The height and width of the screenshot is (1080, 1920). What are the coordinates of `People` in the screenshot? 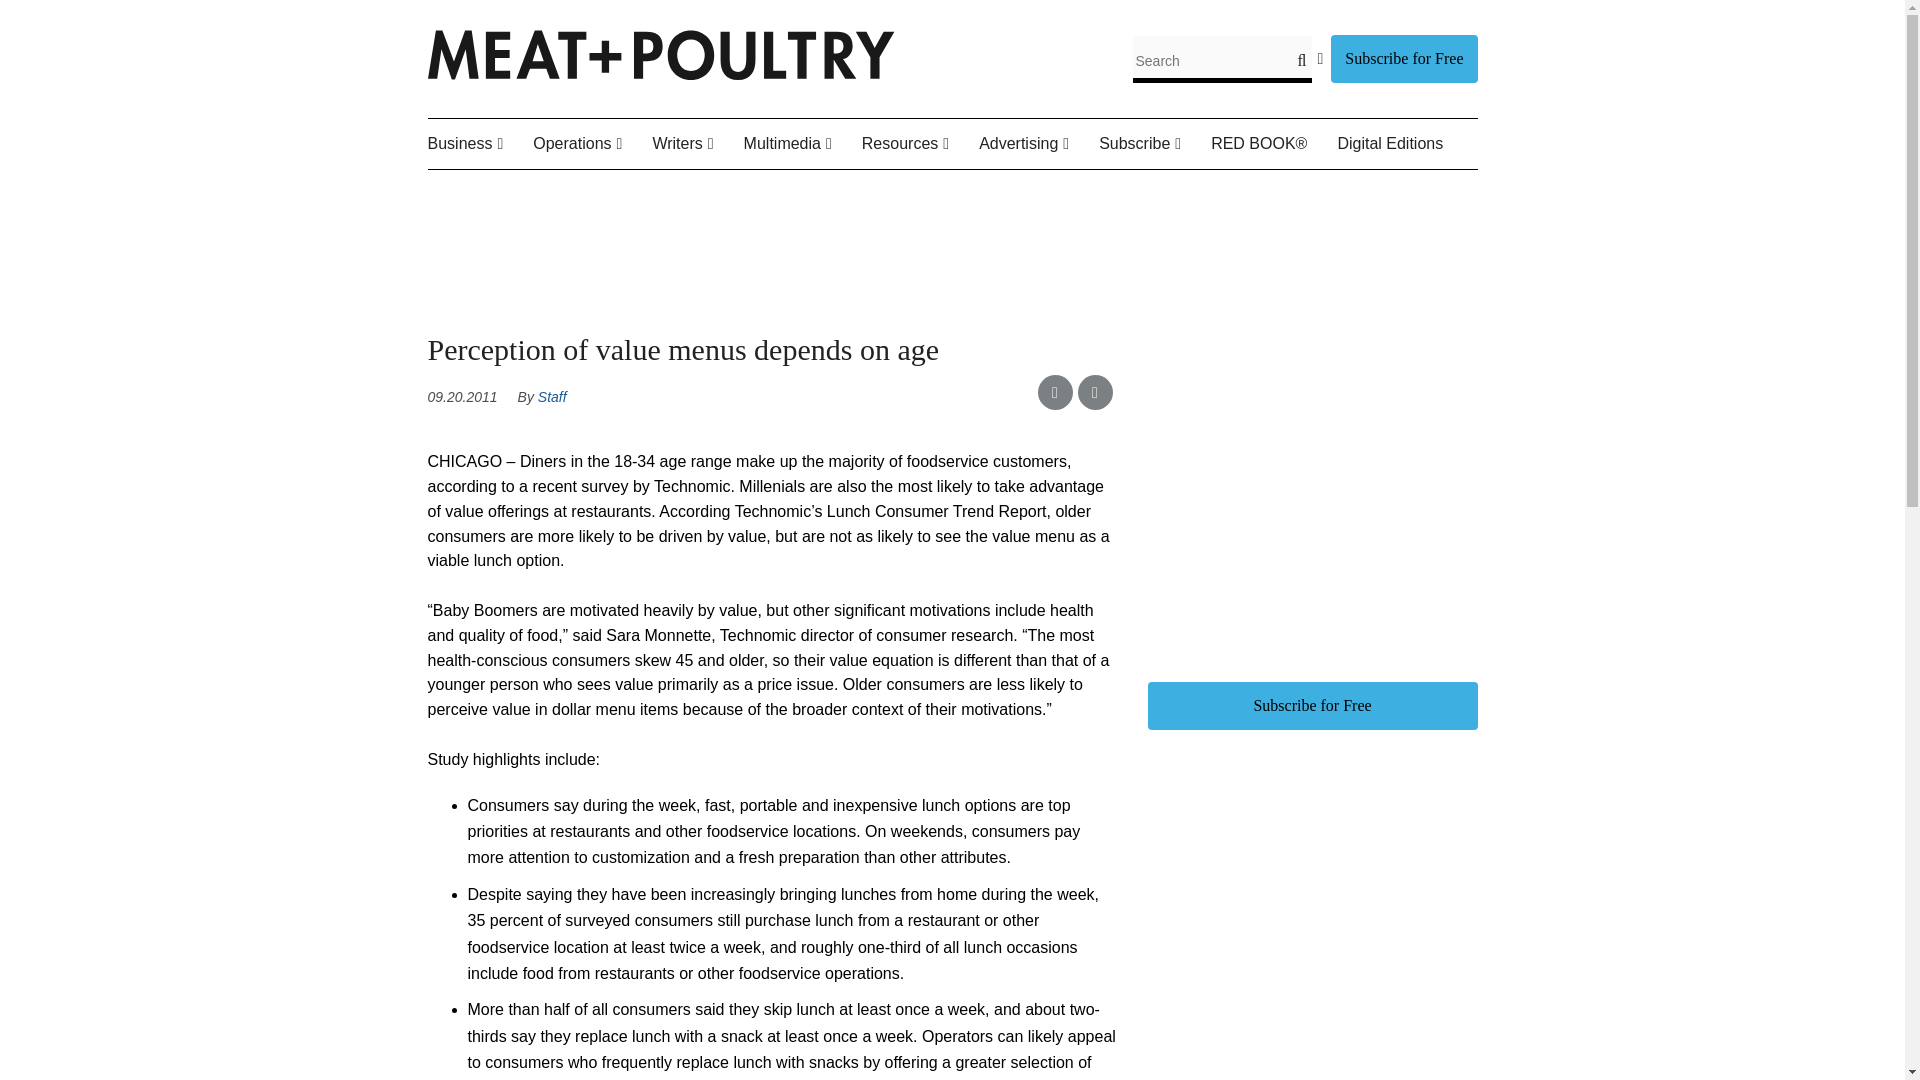 It's located at (552, 191).